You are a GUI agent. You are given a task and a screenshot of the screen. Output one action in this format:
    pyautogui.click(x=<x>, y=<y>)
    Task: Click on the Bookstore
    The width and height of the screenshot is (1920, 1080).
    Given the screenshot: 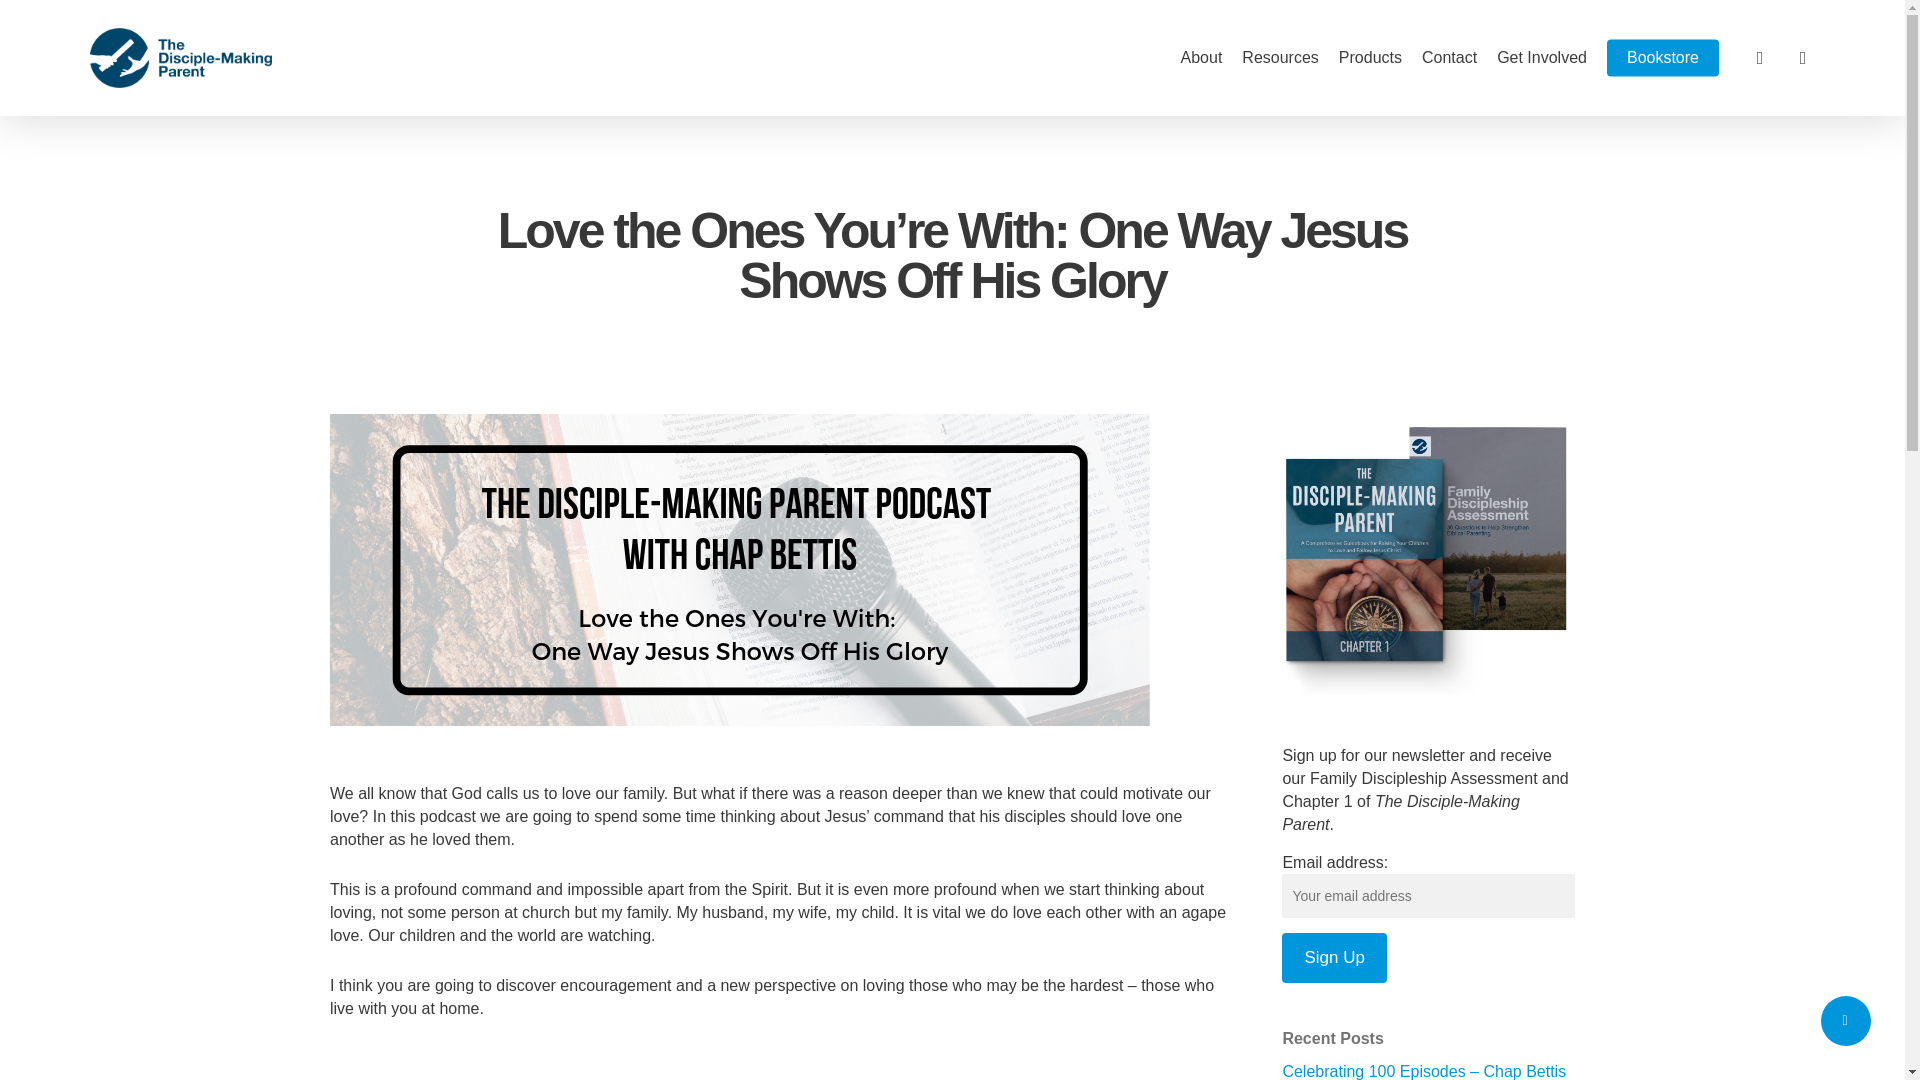 What is the action you would take?
    pyautogui.click(x=1662, y=57)
    